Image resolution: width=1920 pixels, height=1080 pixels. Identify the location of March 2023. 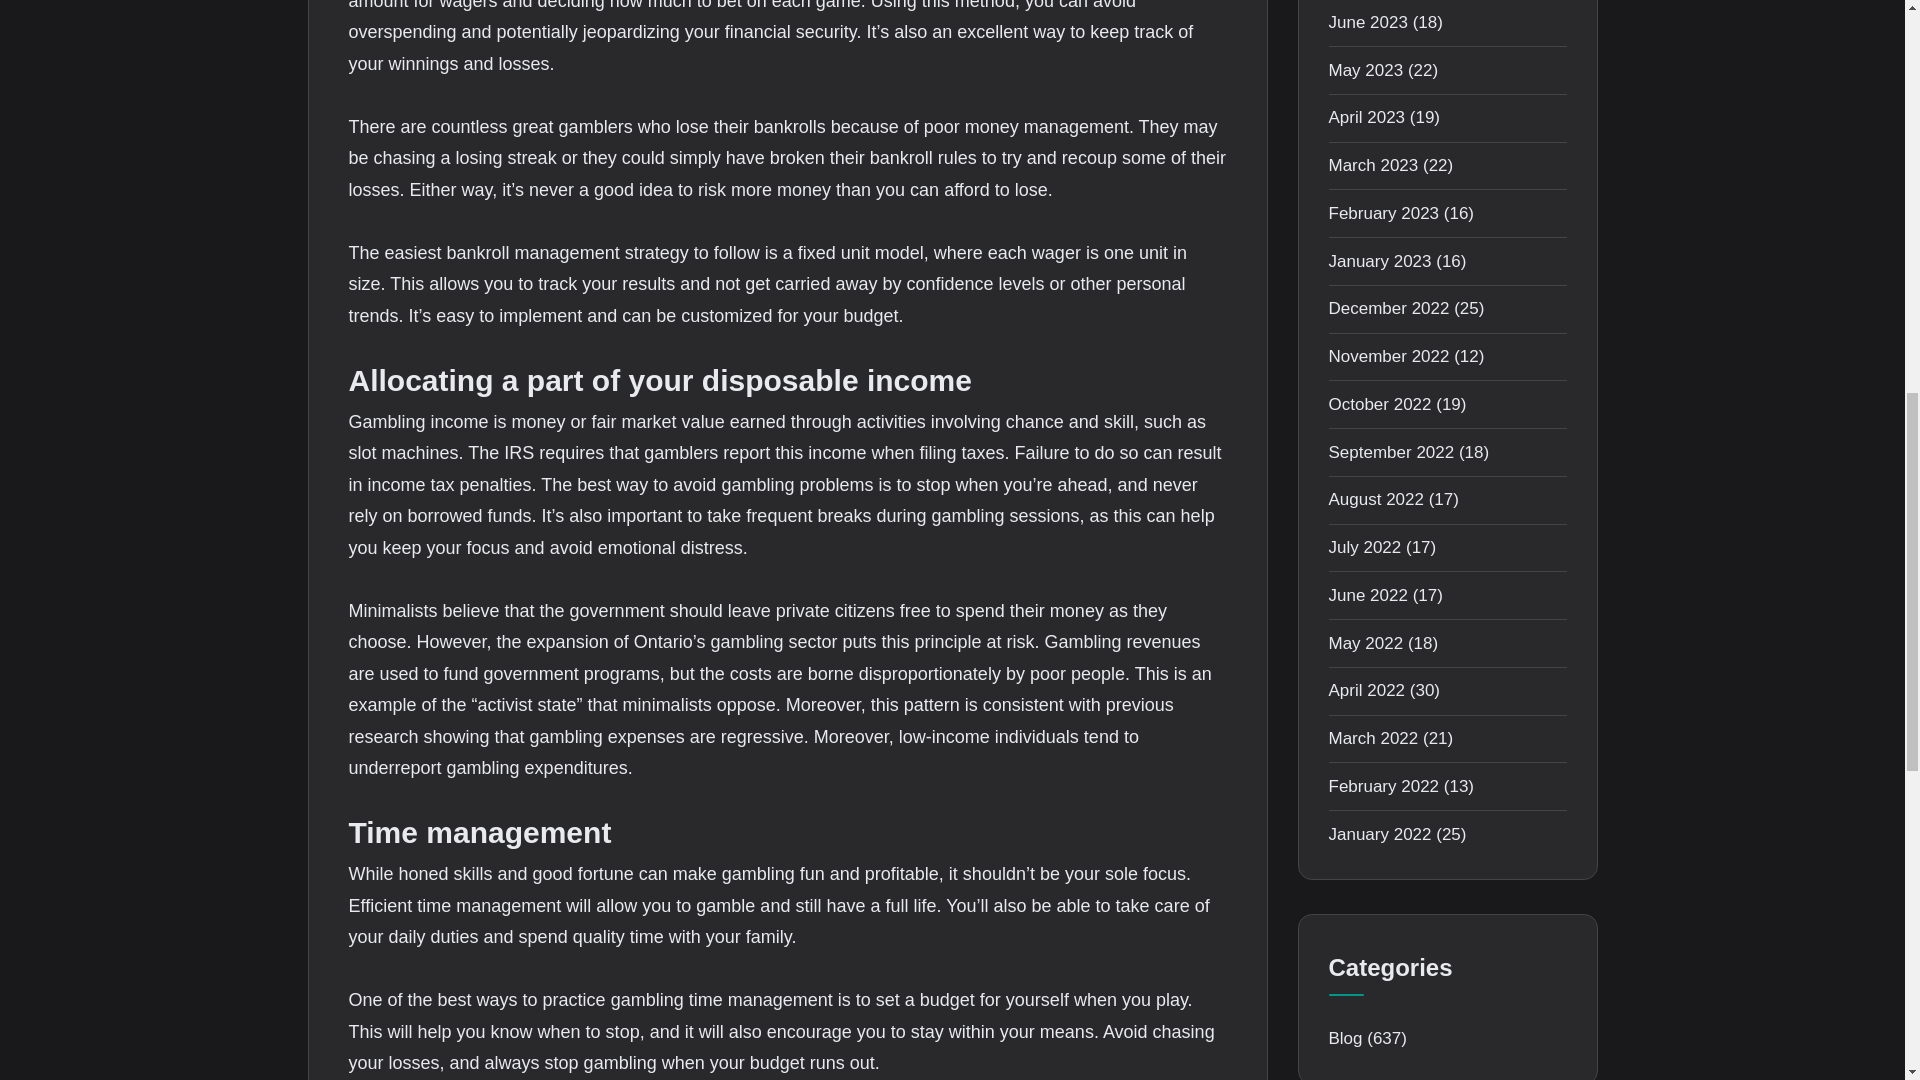
(1373, 164).